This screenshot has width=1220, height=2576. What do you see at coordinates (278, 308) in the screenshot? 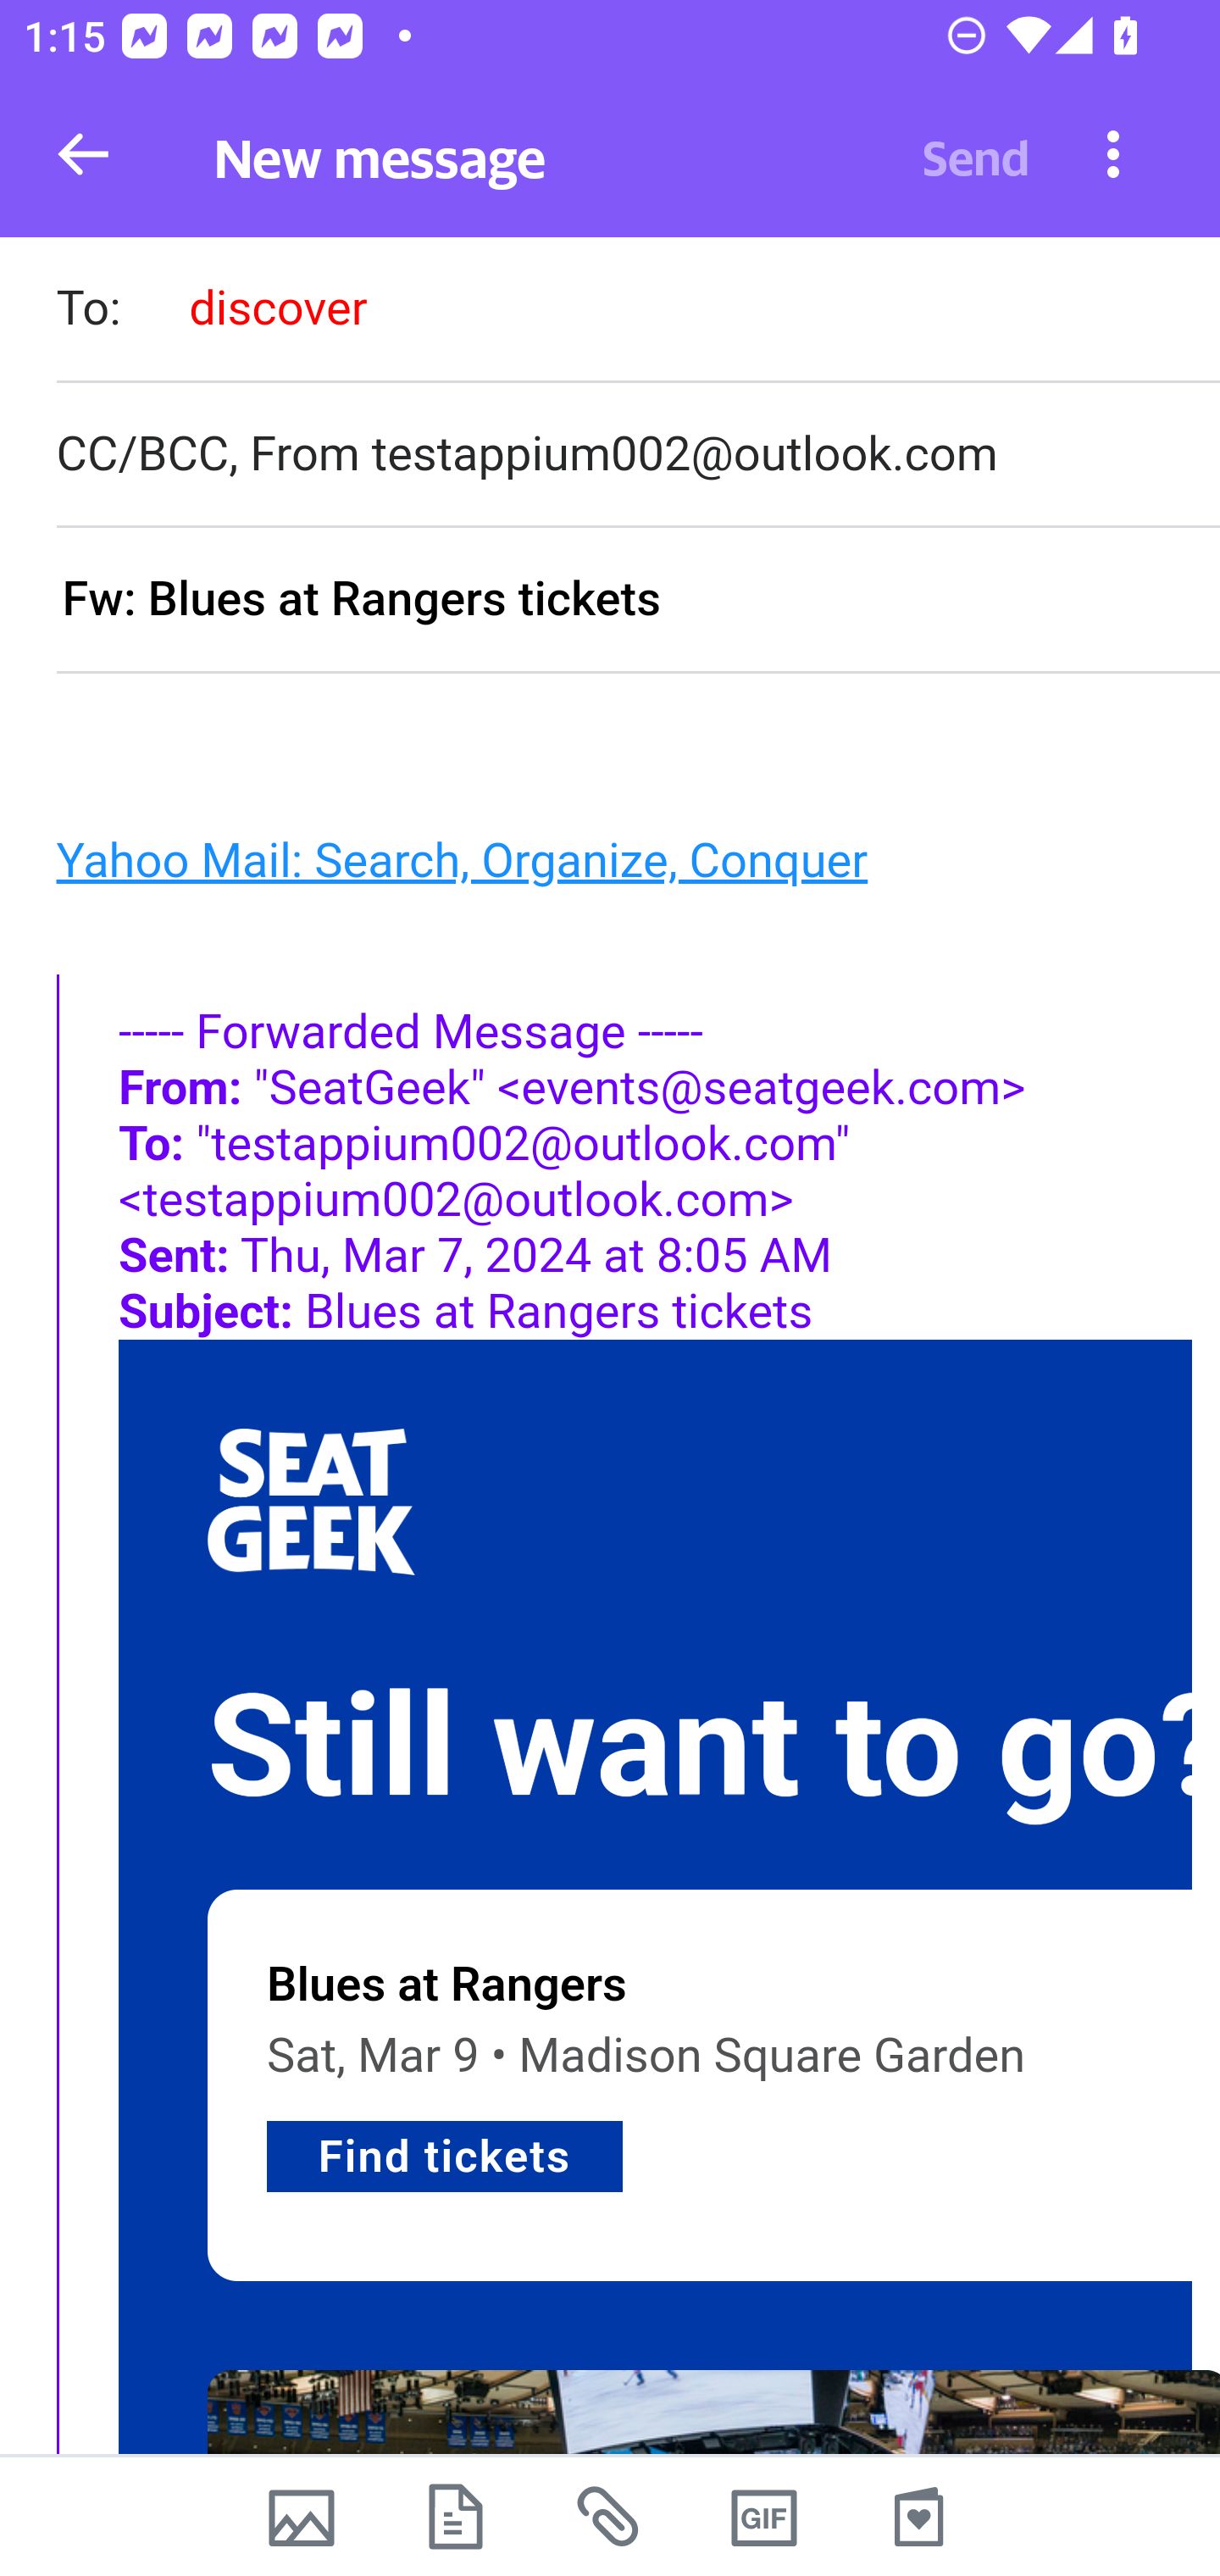
I see `discover` at bounding box center [278, 308].